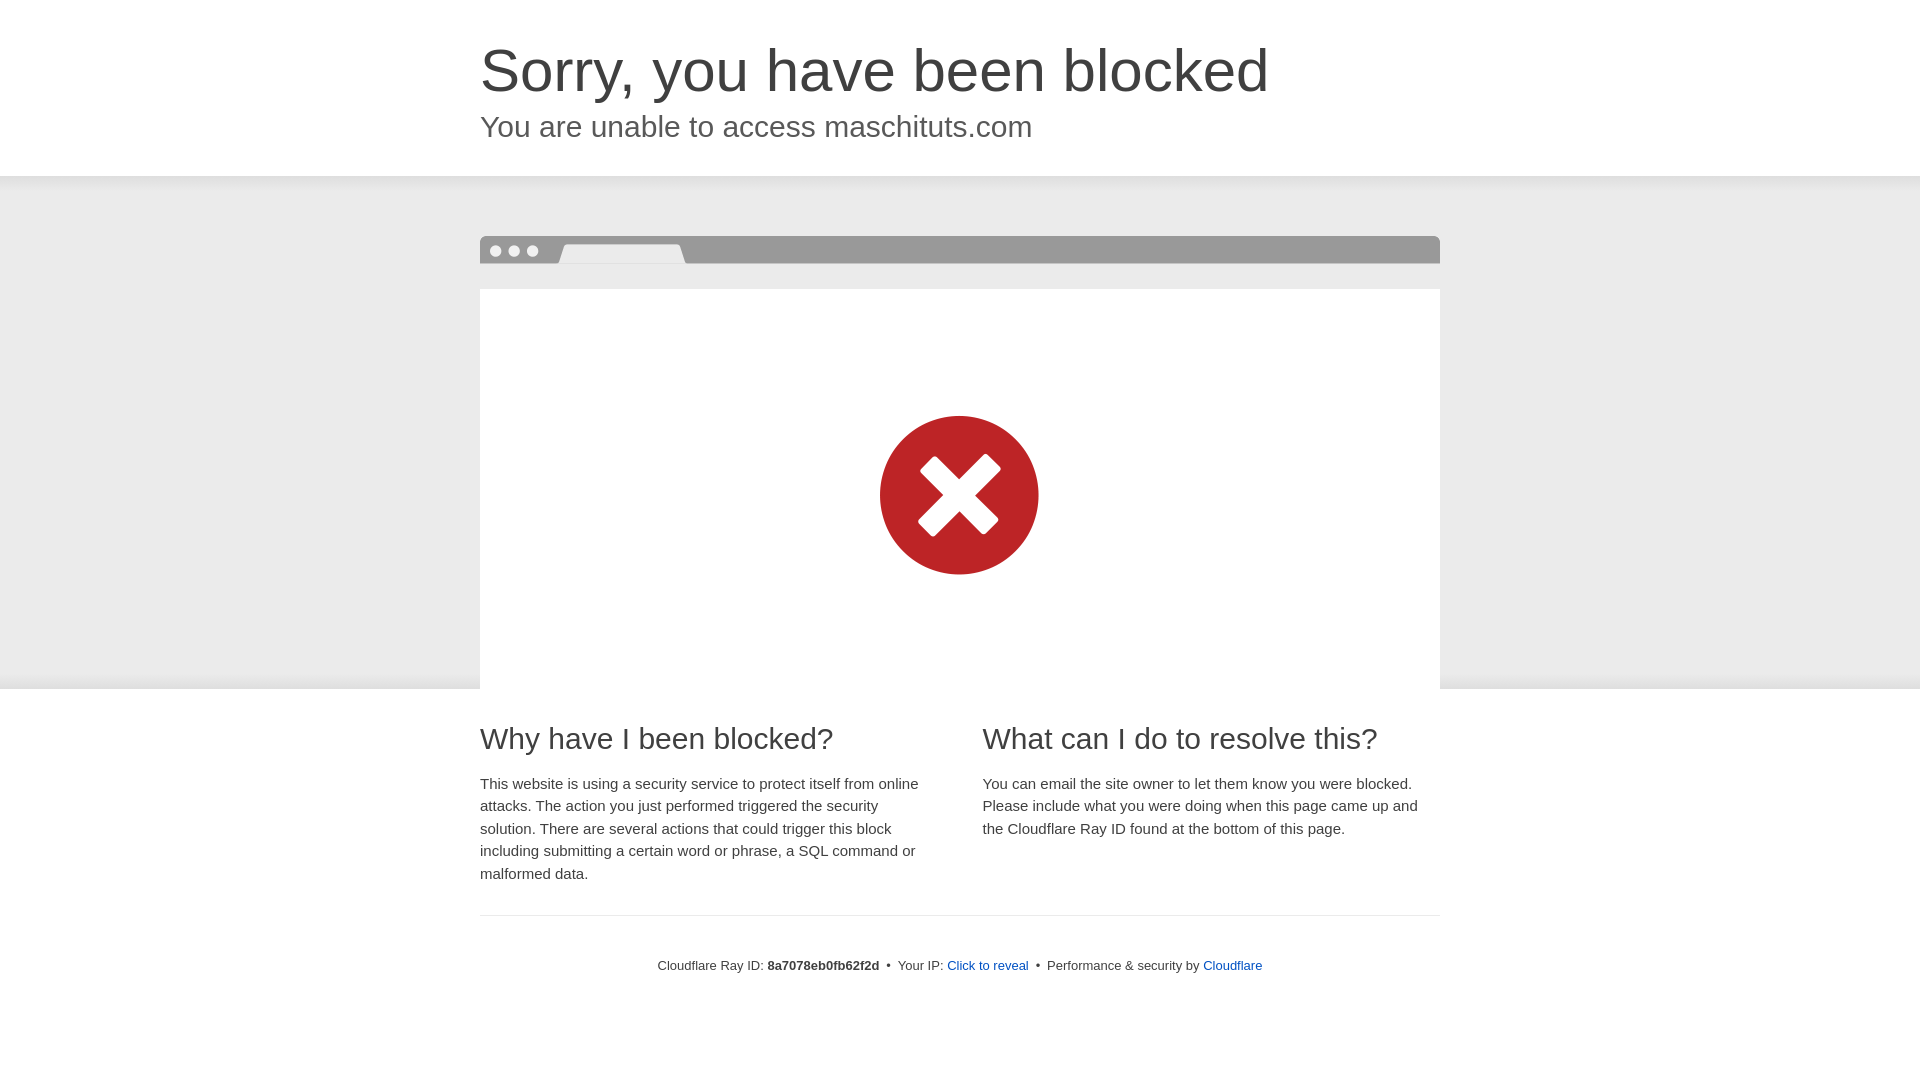 The height and width of the screenshot is (1080, 1920). I want to click on Cloudflare, so click(1232, 965).